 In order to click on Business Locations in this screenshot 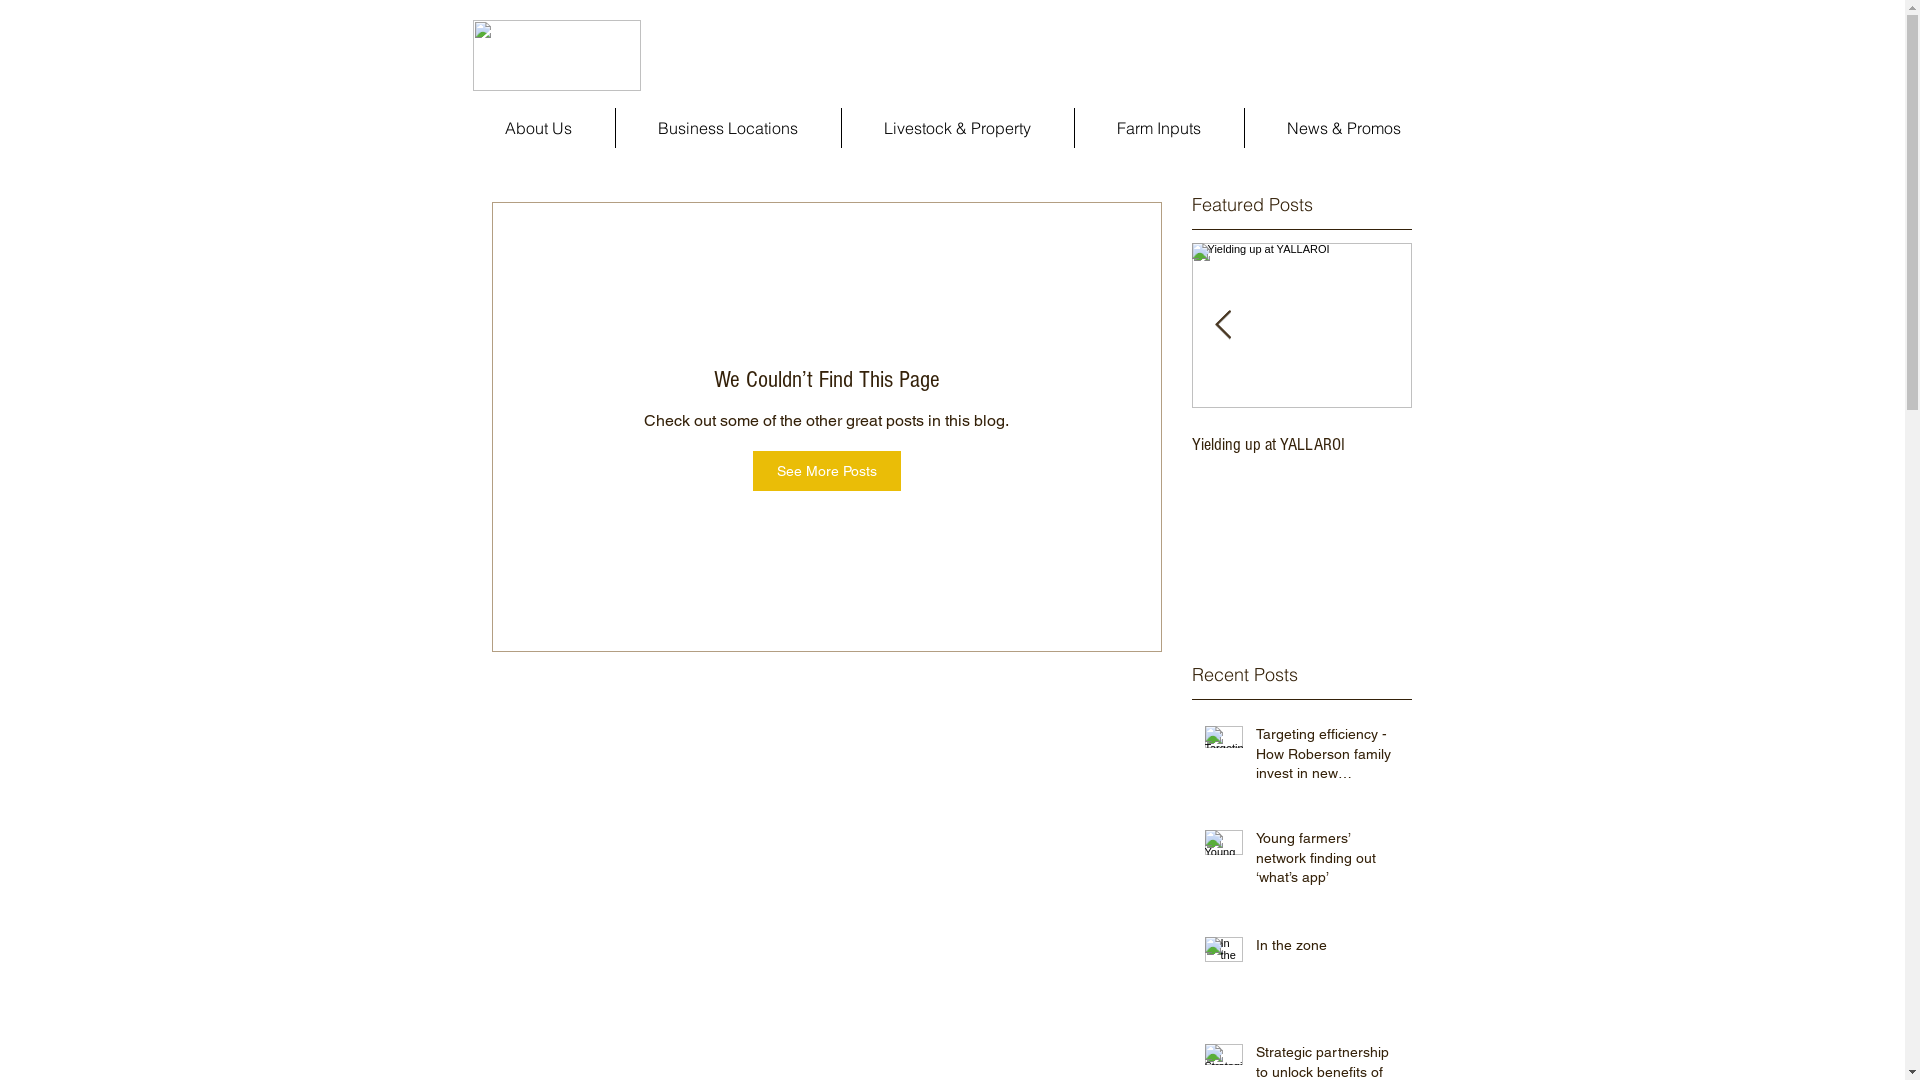, I will do `click(728, 128)`.